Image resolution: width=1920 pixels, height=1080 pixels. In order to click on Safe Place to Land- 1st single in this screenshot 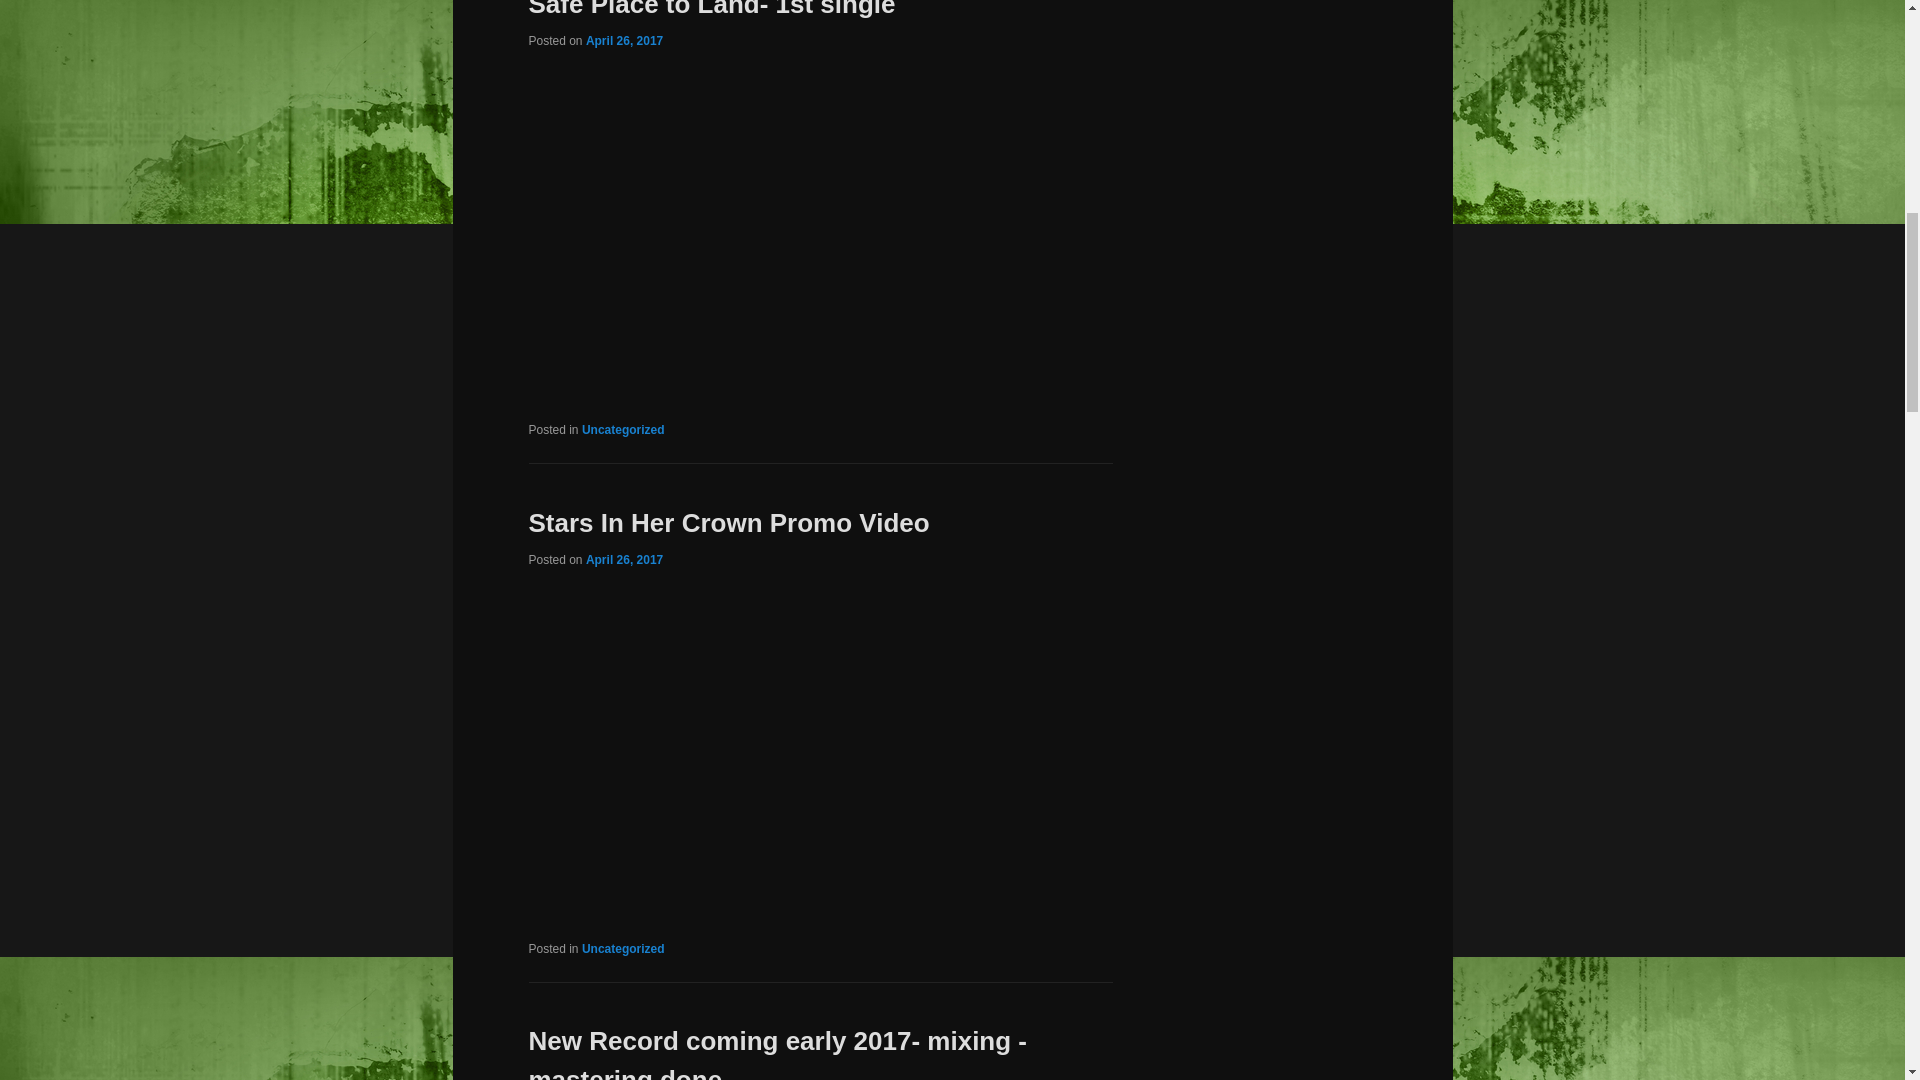, I will do `click(711, 10)`.